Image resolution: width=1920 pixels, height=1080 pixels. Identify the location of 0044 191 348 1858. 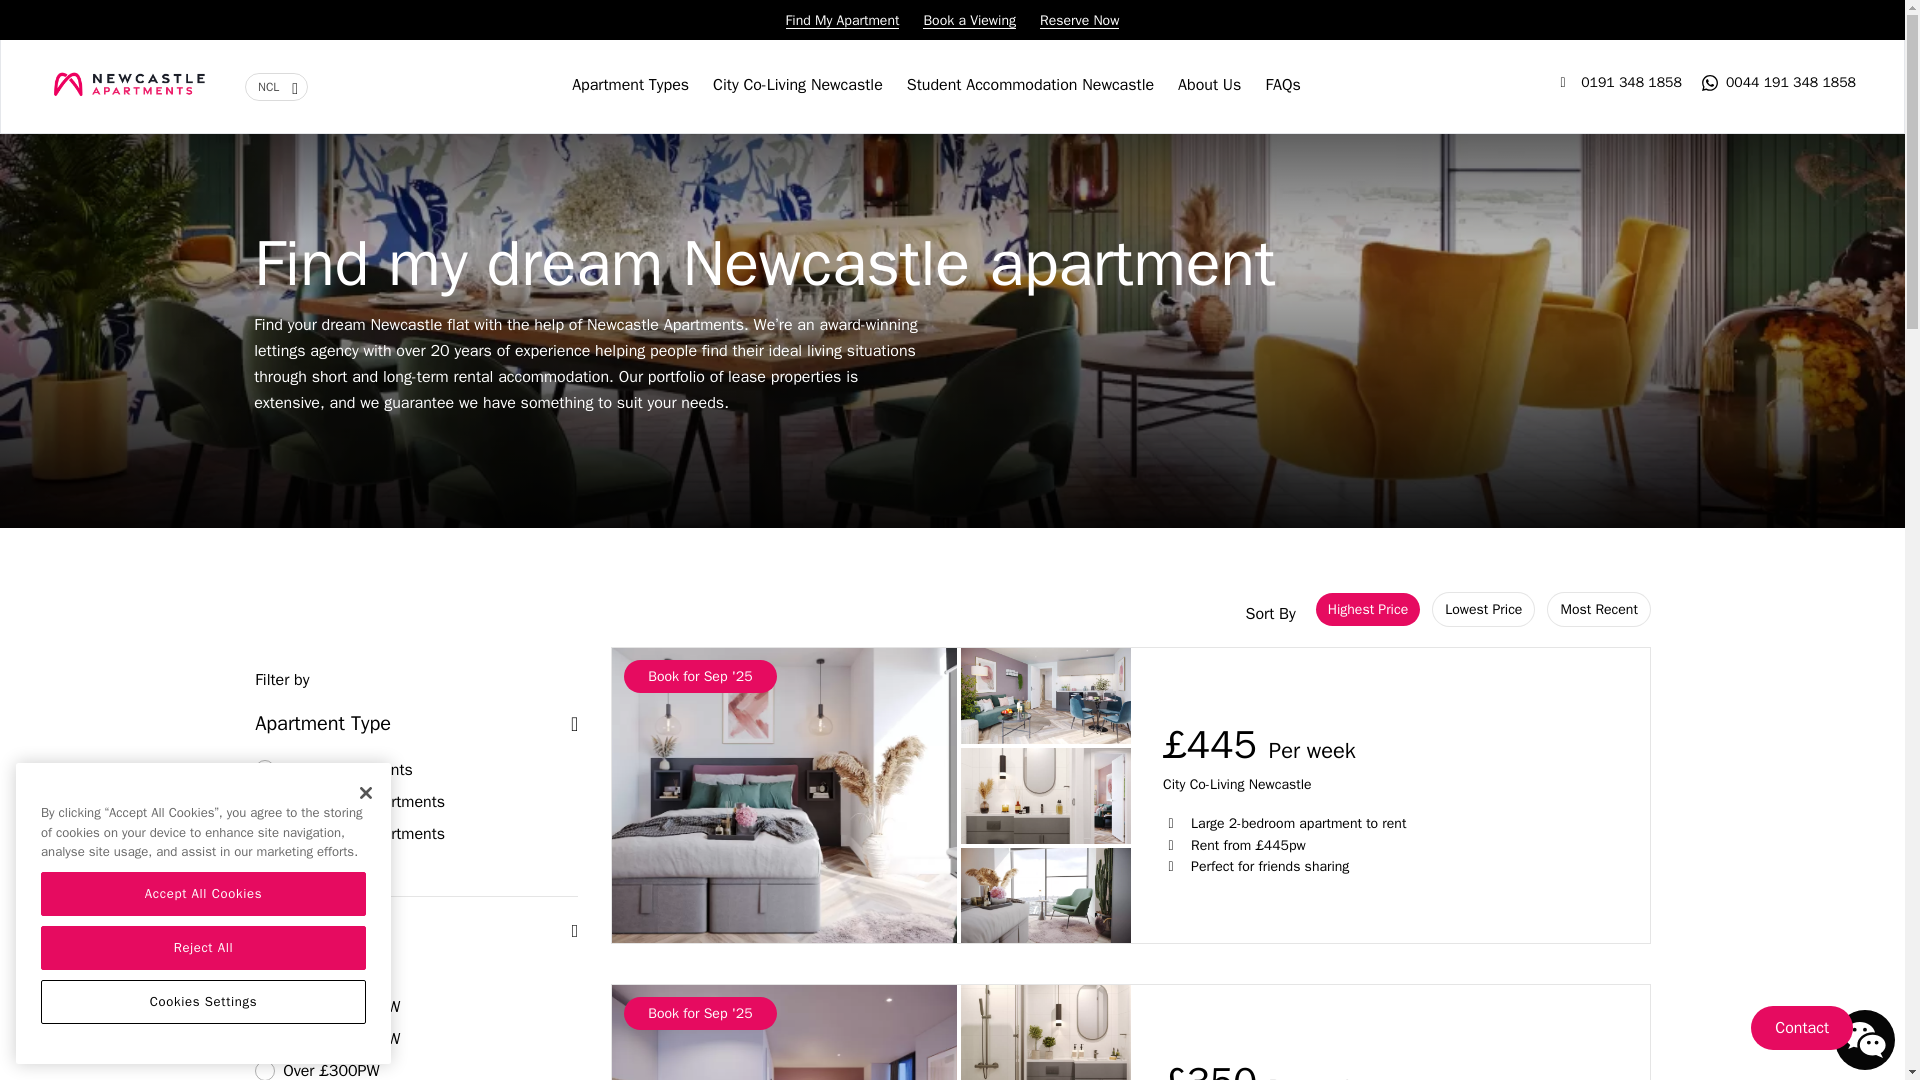
(1778, 82).